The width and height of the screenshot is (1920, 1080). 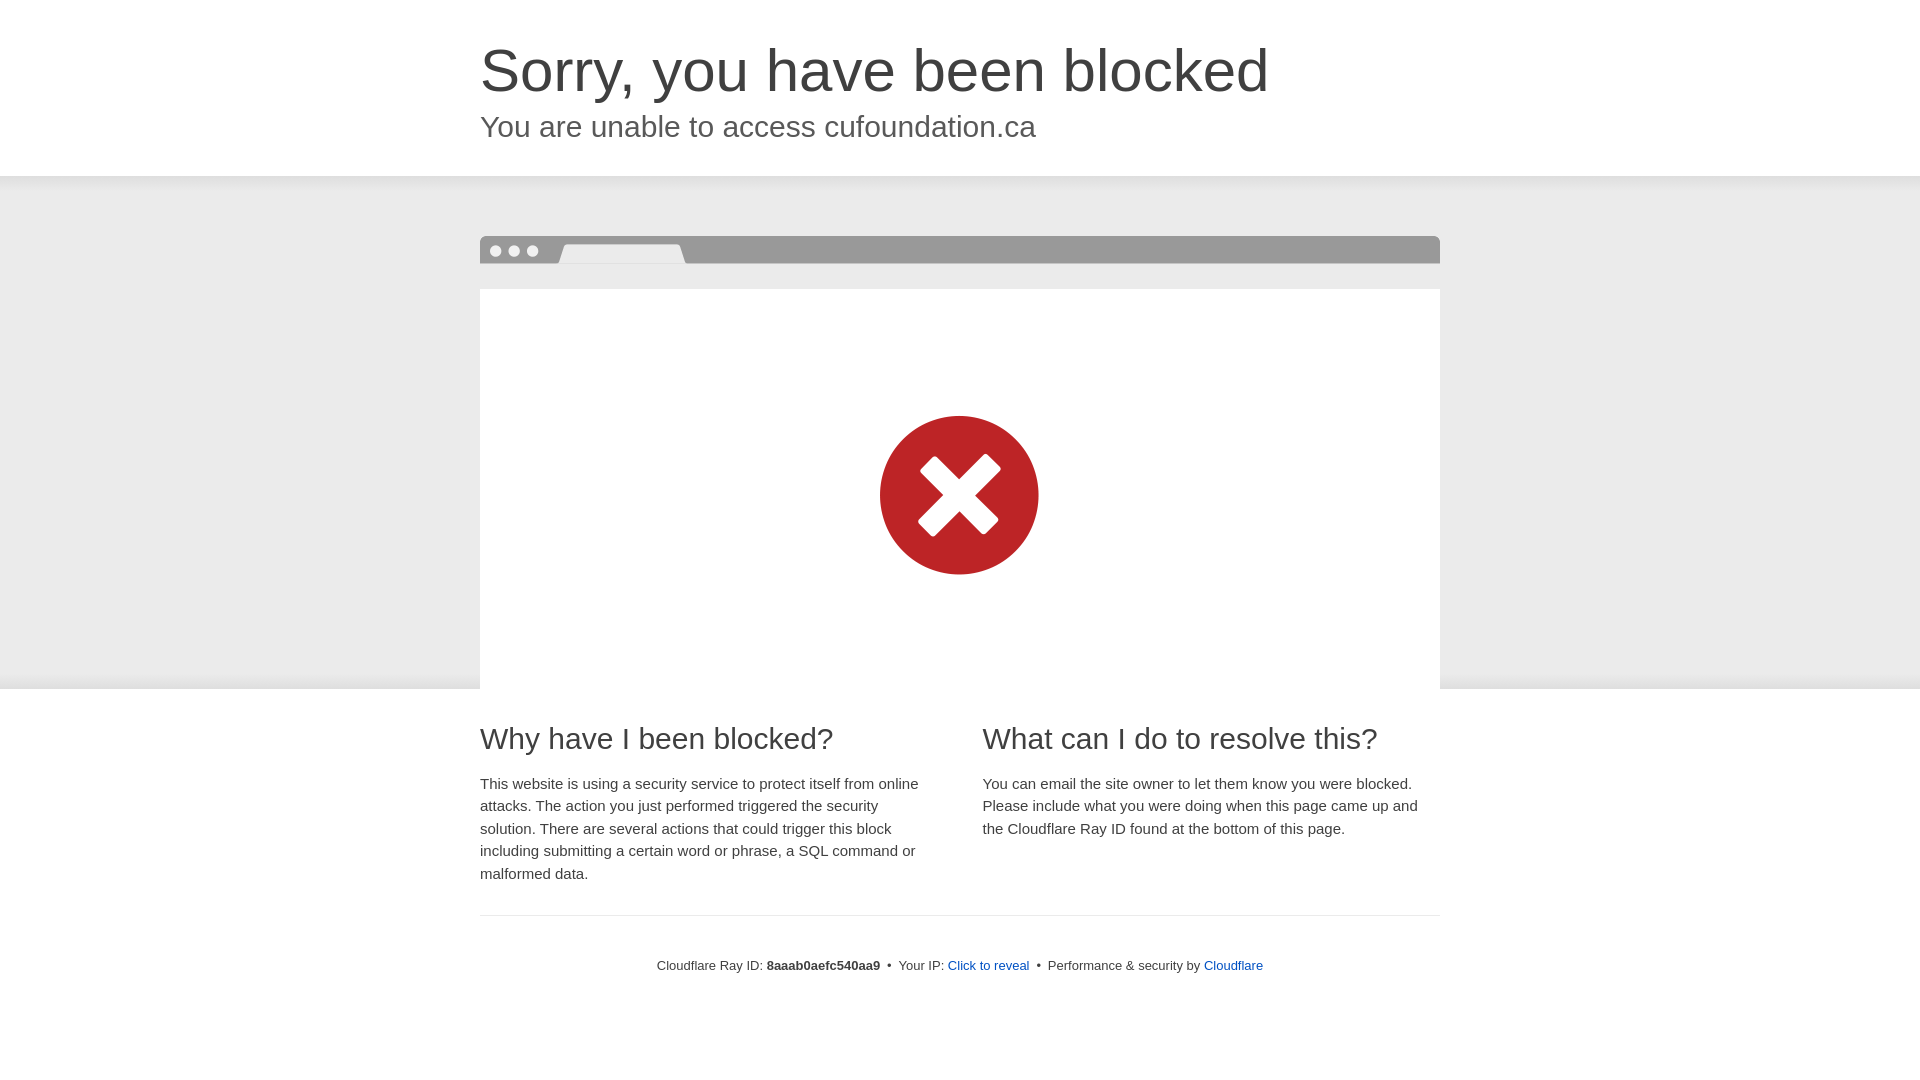 What do you see at coordinates (1233, 965) in the screenshot?
I see `Cloudflare` at bounding box center [1233, 965].